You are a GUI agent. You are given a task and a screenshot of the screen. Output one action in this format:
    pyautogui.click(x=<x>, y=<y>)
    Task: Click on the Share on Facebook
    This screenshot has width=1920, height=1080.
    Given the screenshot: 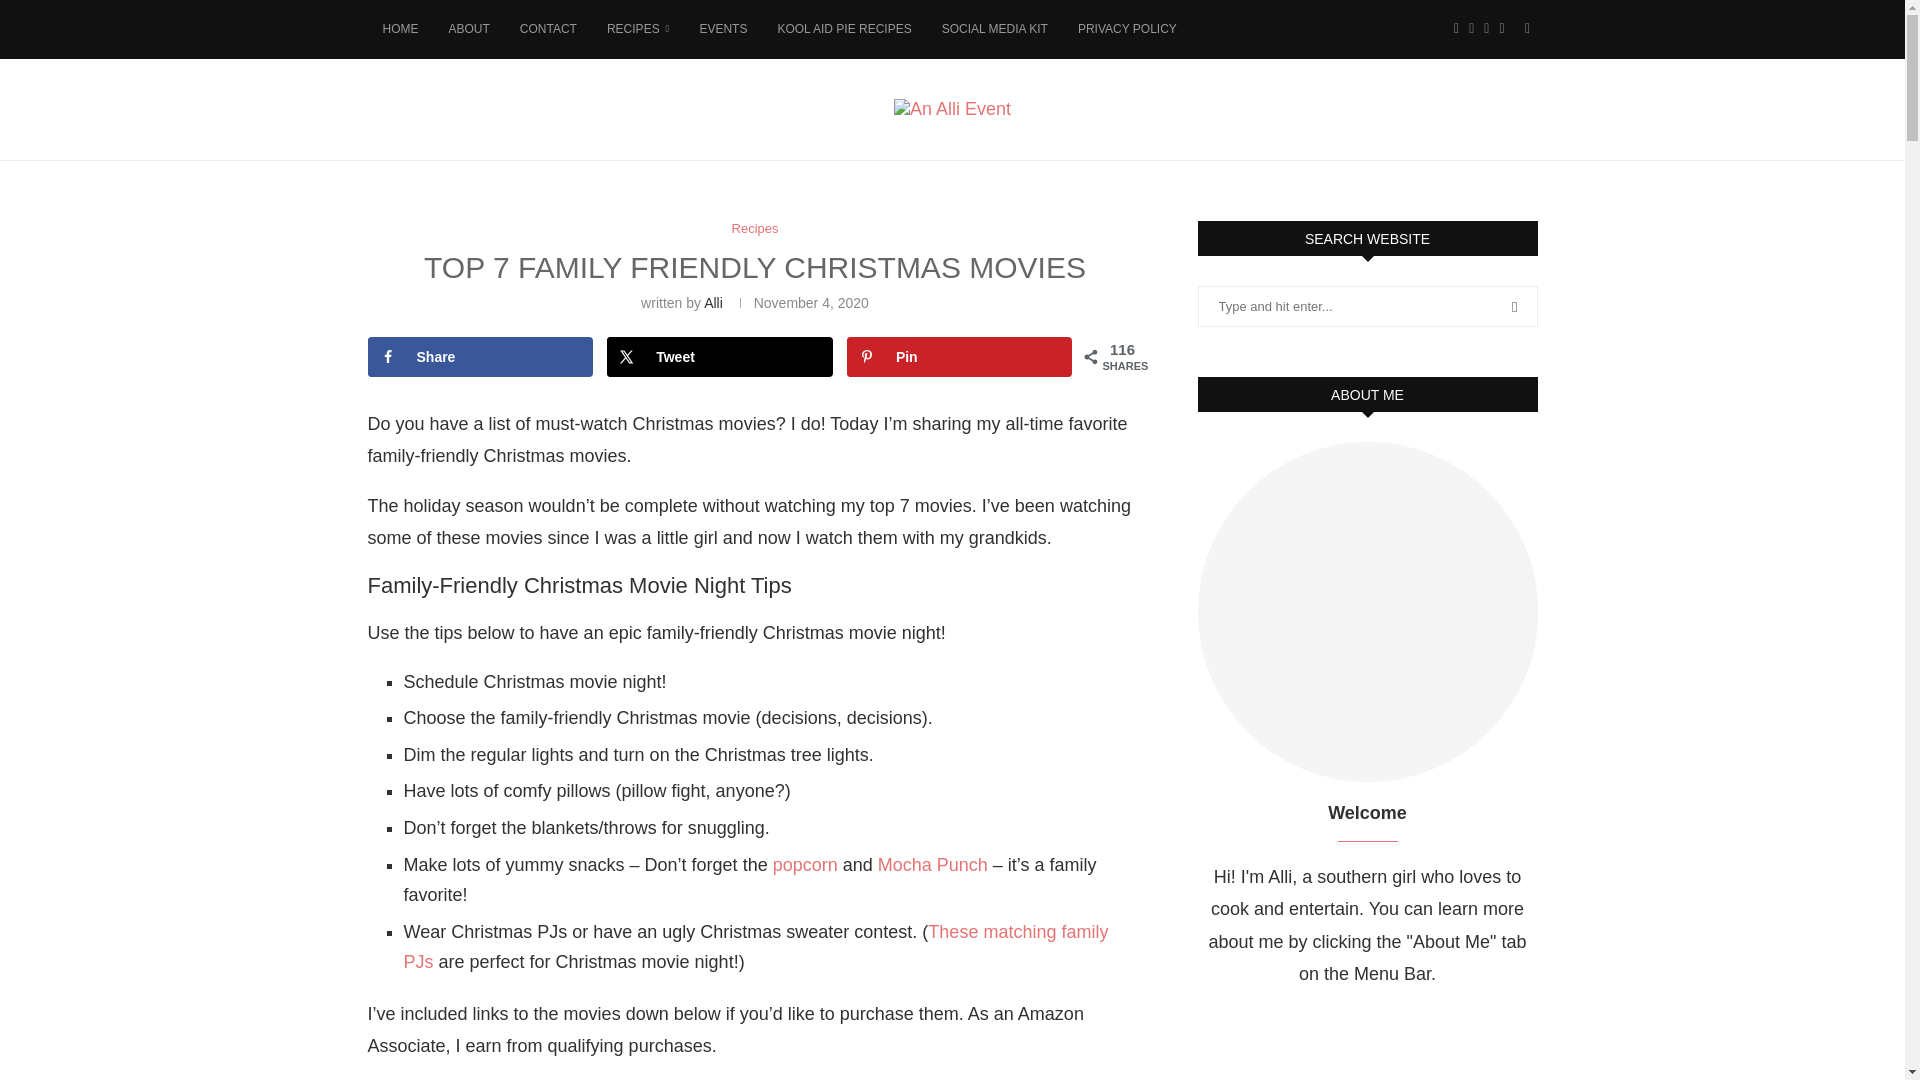 What is the action you would take?
    pyautogui.click(x=480, y=355)
    